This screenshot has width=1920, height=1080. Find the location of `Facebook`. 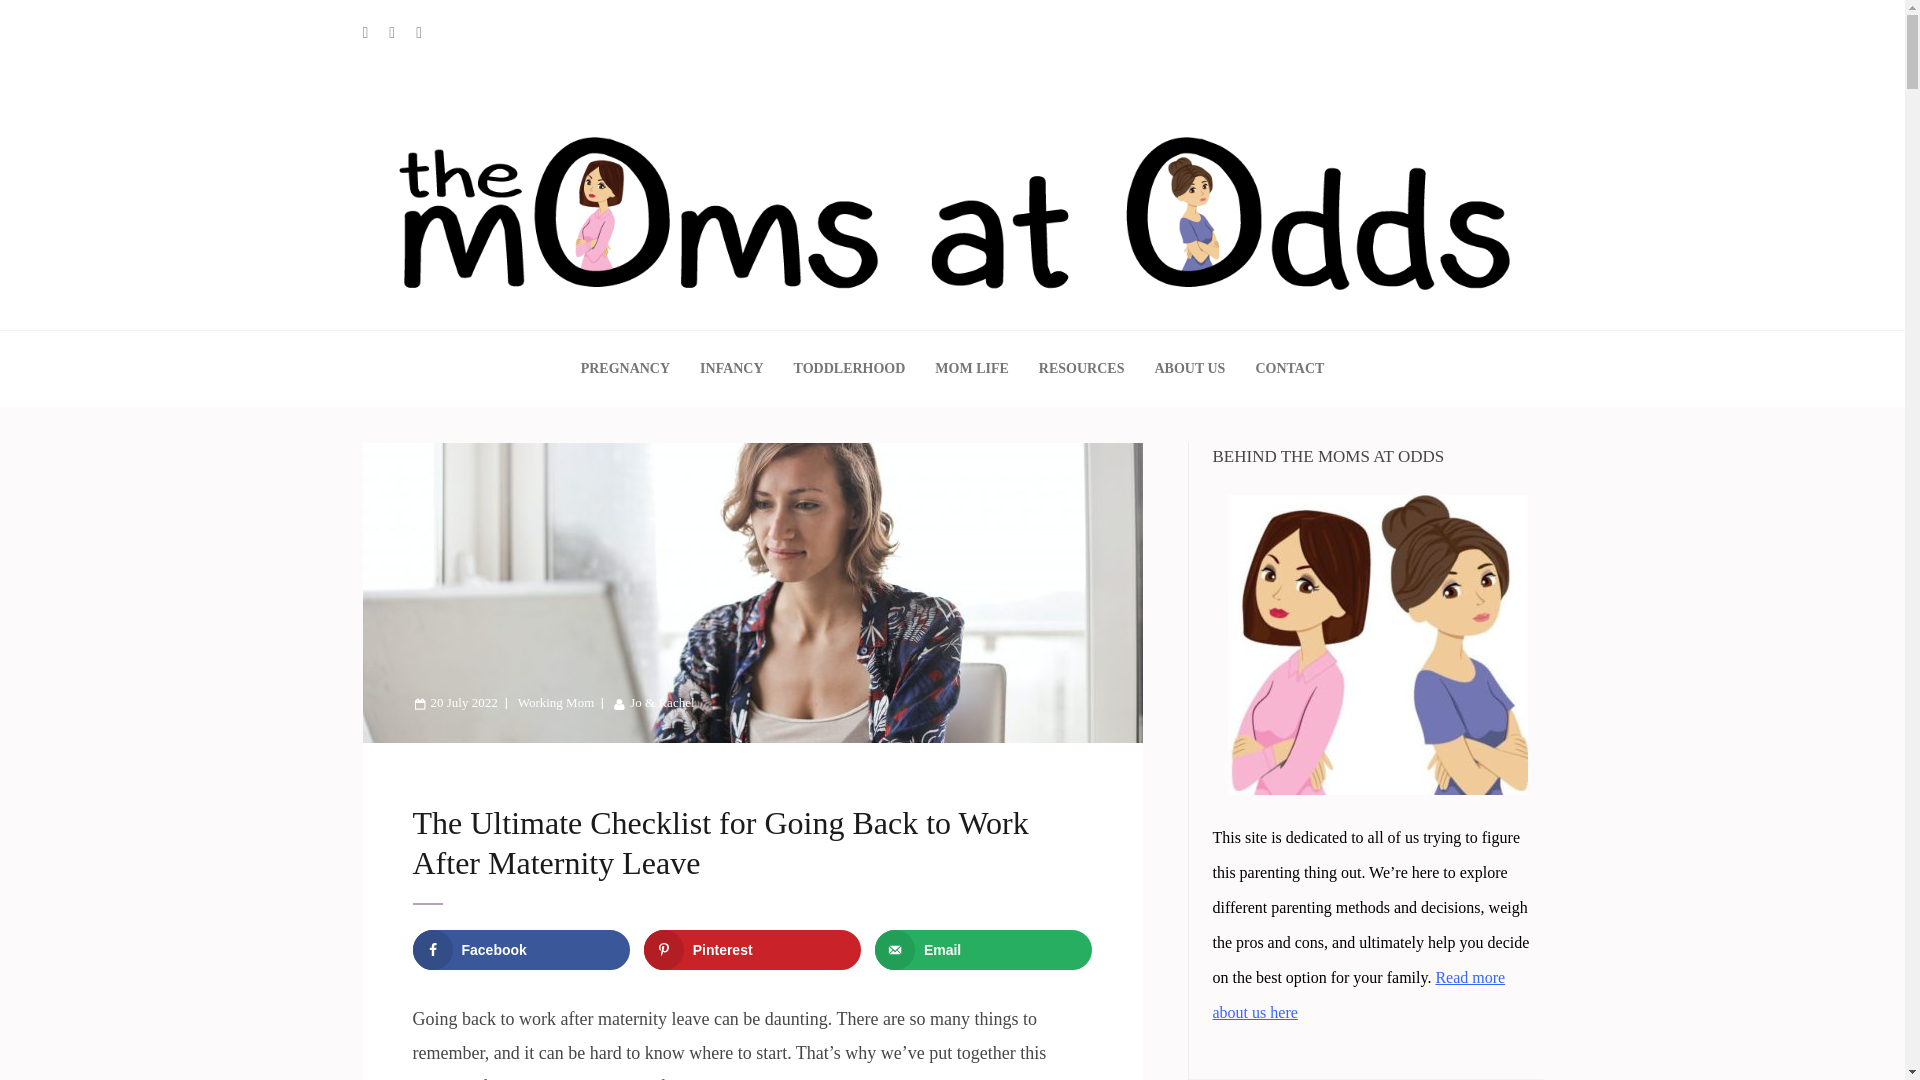

Facebook is located at coordinates (520, 949).